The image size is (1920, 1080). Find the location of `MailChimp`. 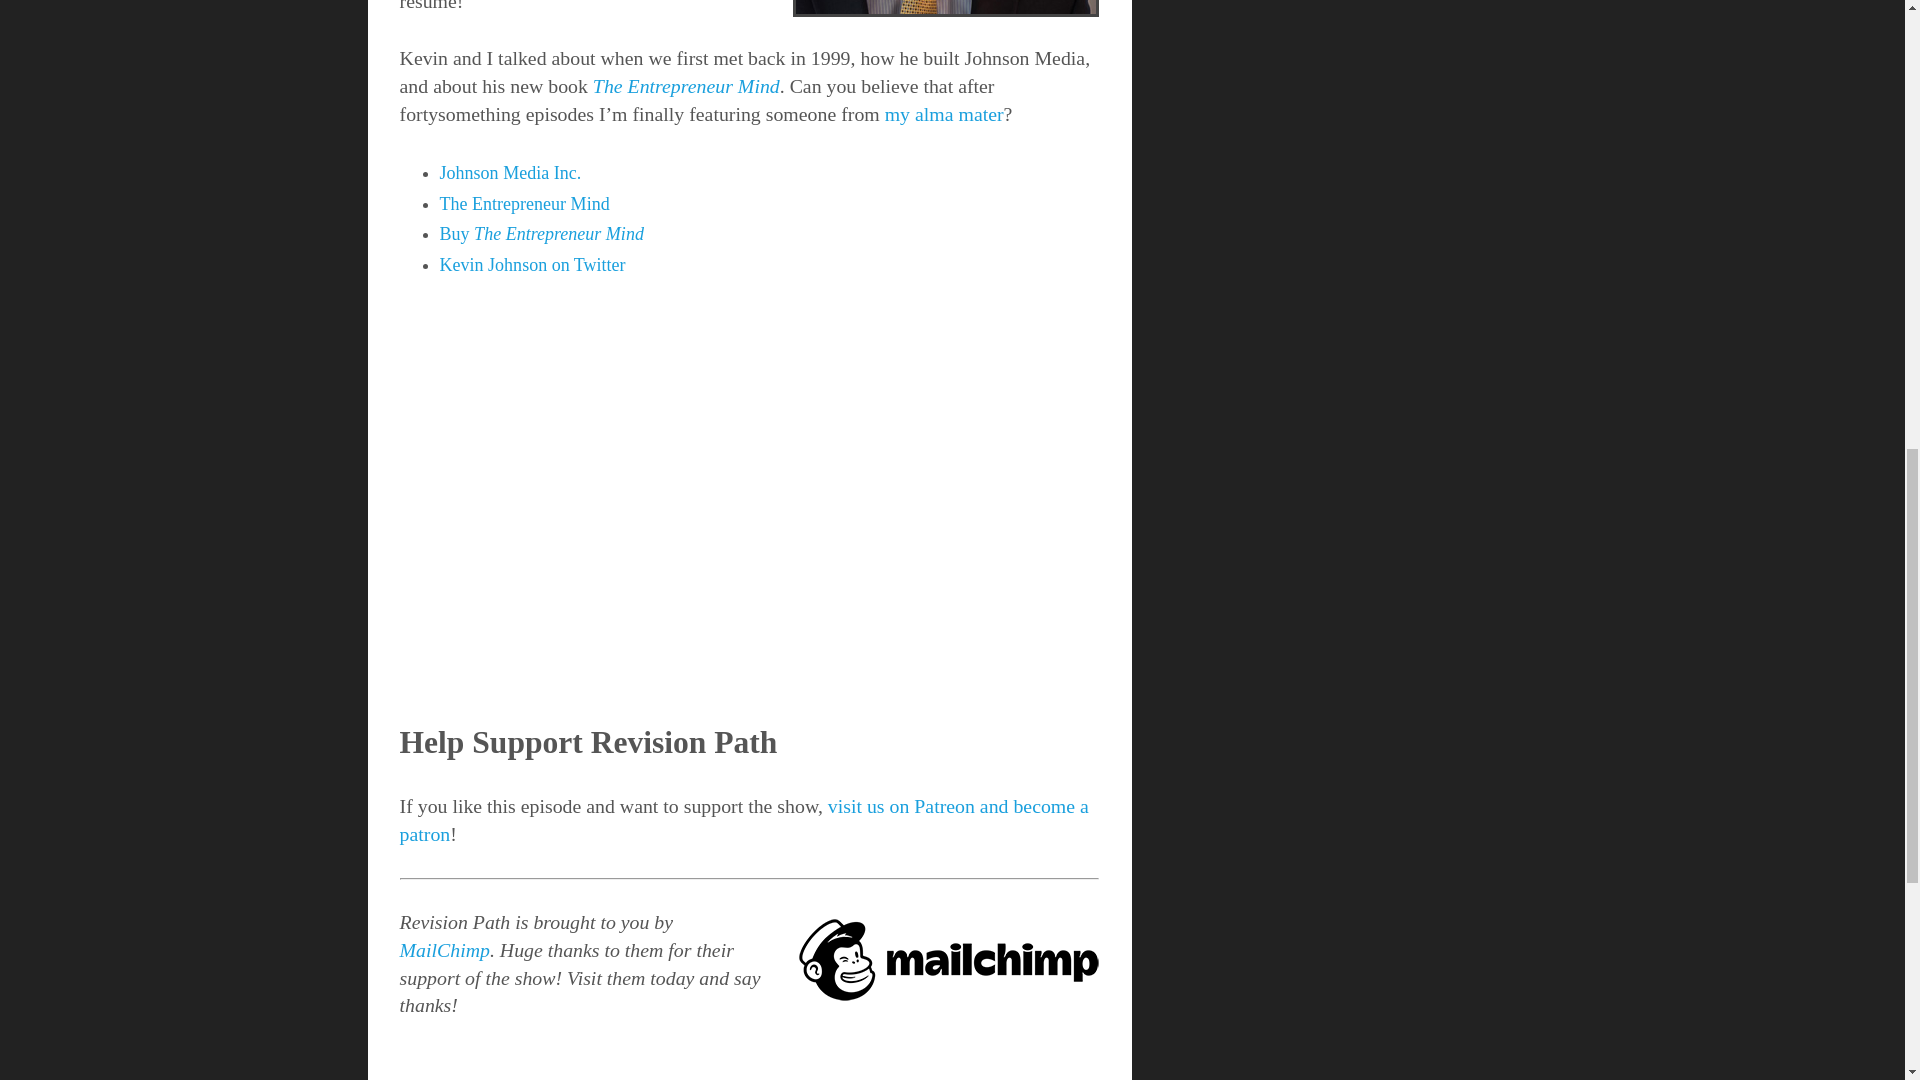

MailChimp is located at coordinates (444, 950).